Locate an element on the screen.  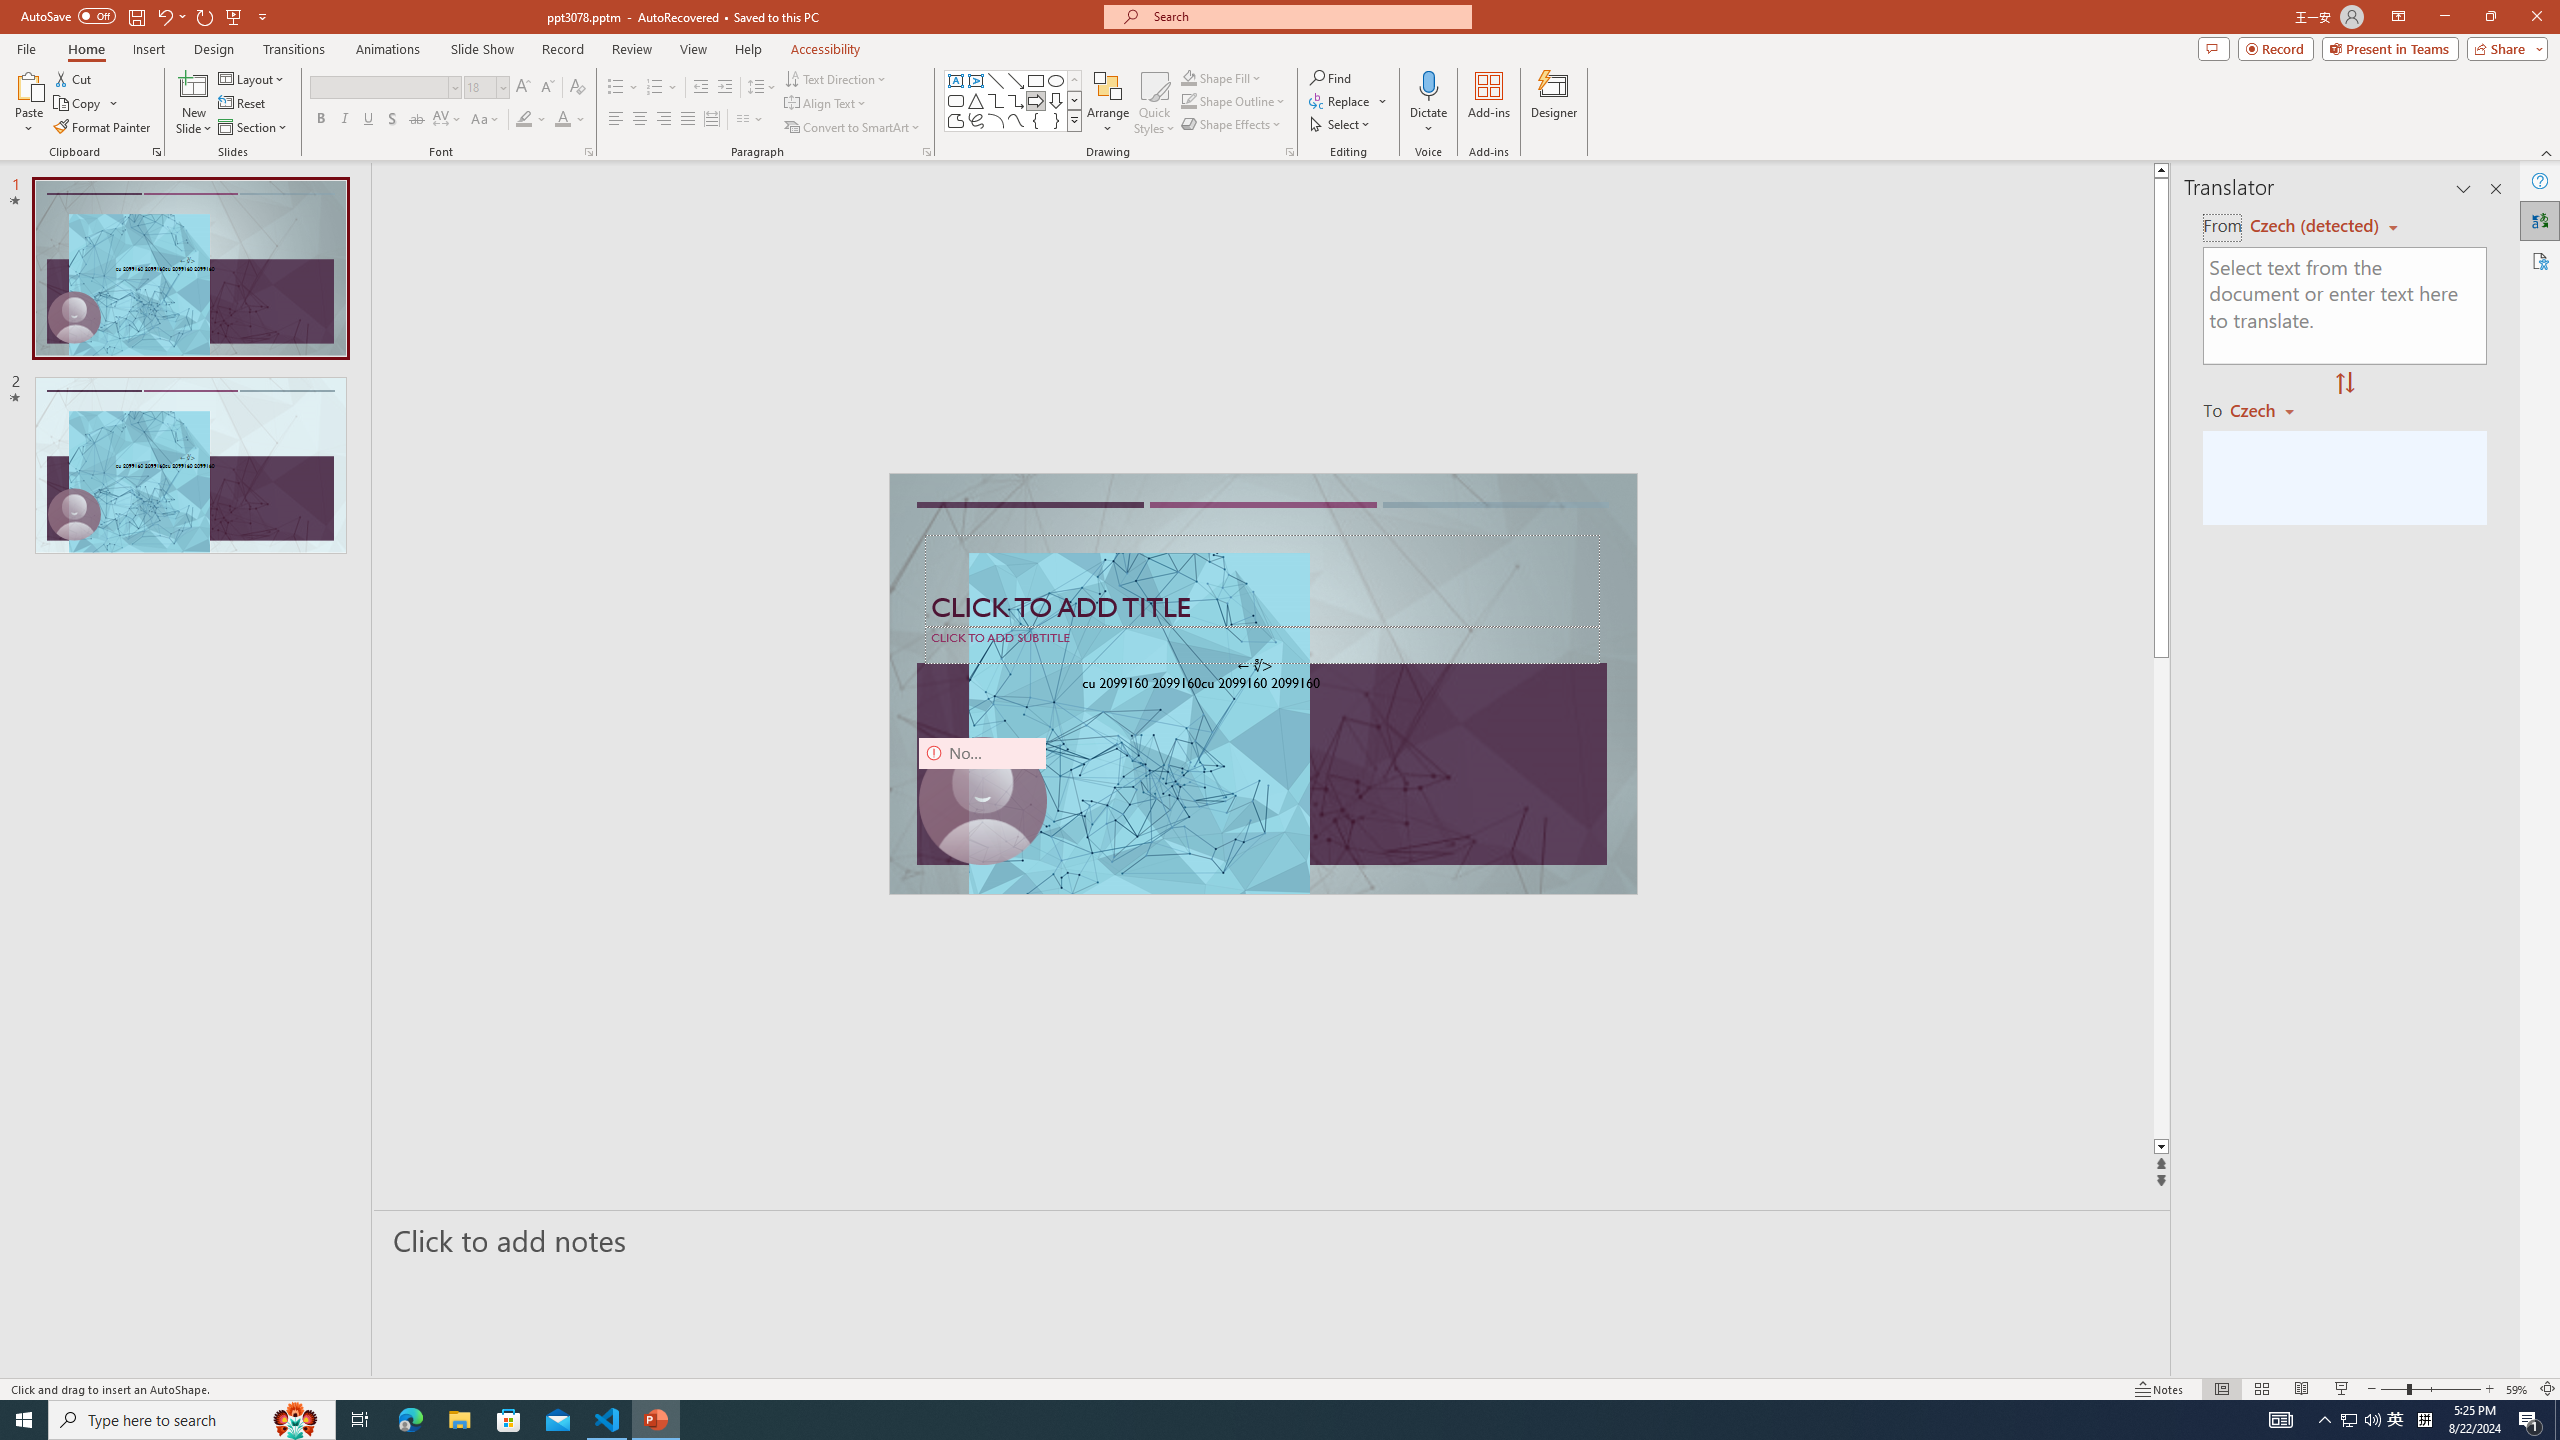
Czech (detected) is located at coordinates (2316, 226).